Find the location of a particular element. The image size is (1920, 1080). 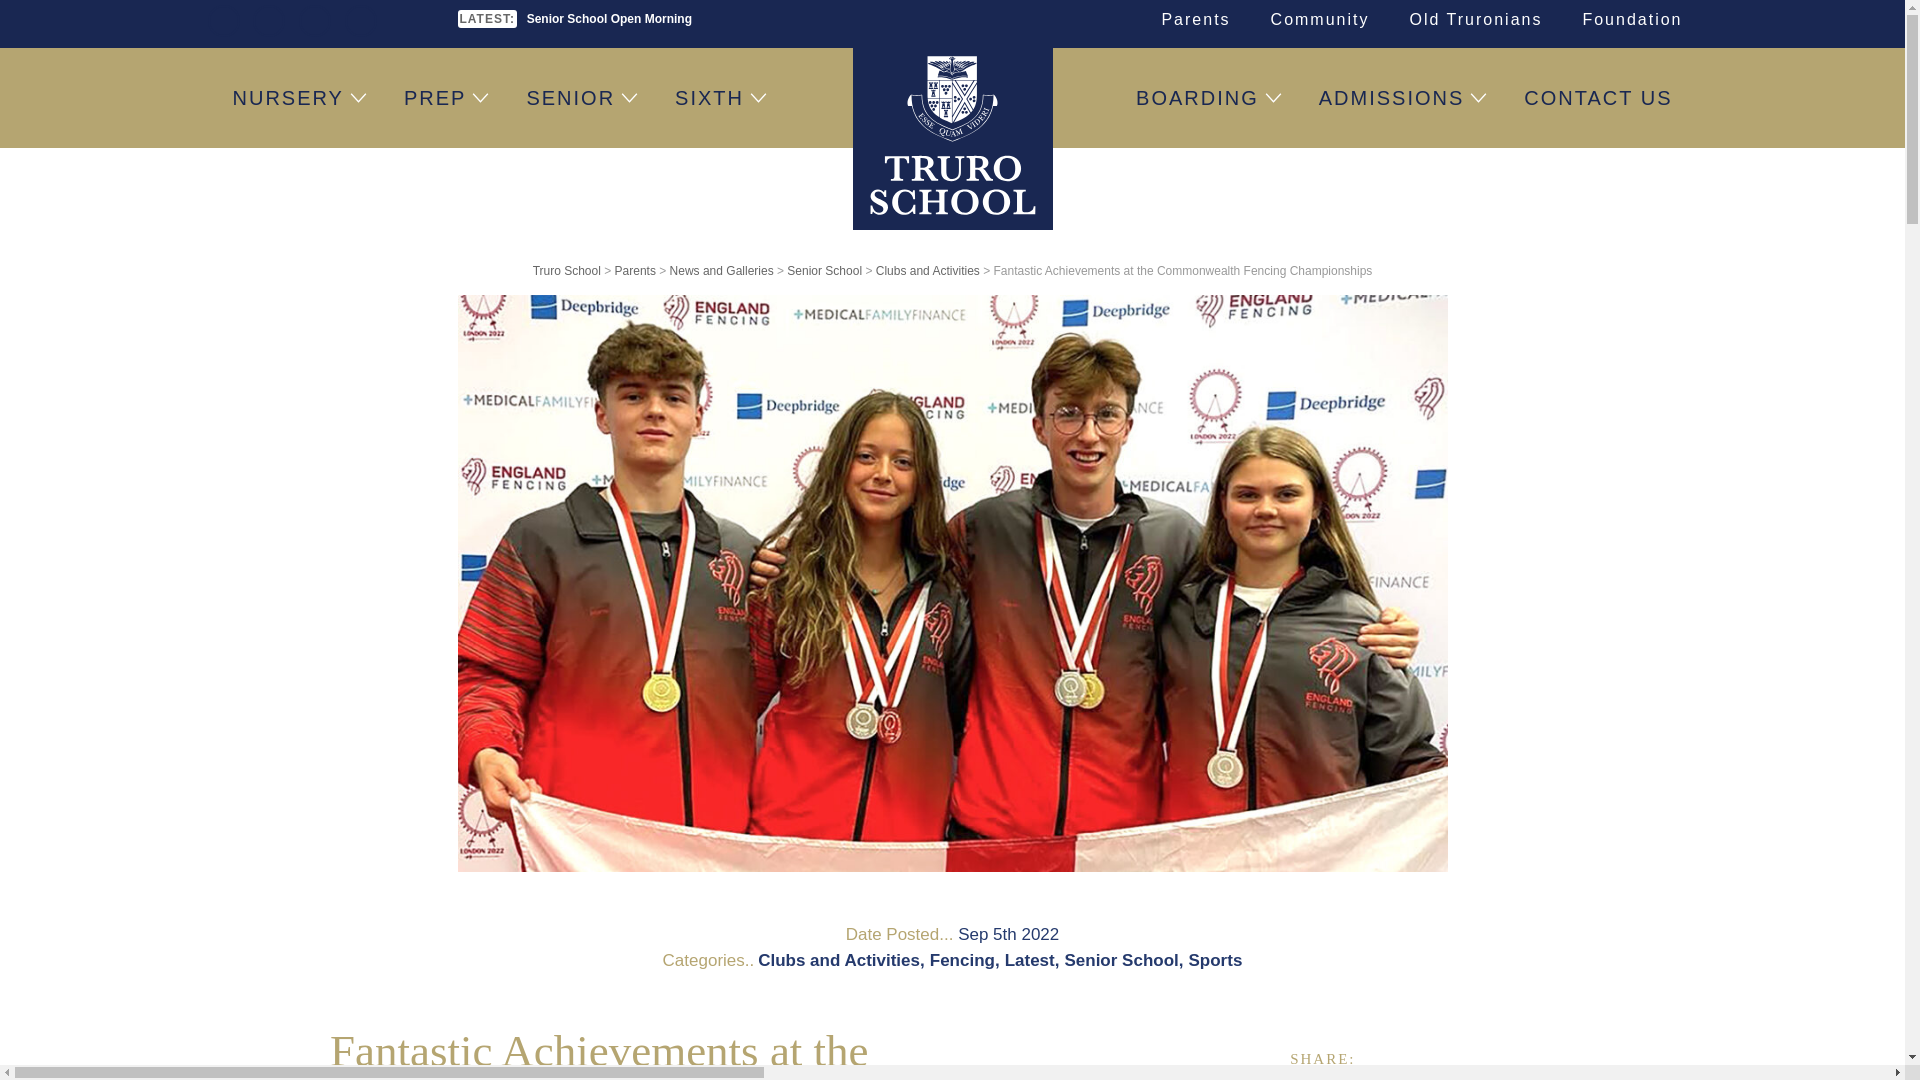

Senior School Open Morning is located at coordinates (608, 18).